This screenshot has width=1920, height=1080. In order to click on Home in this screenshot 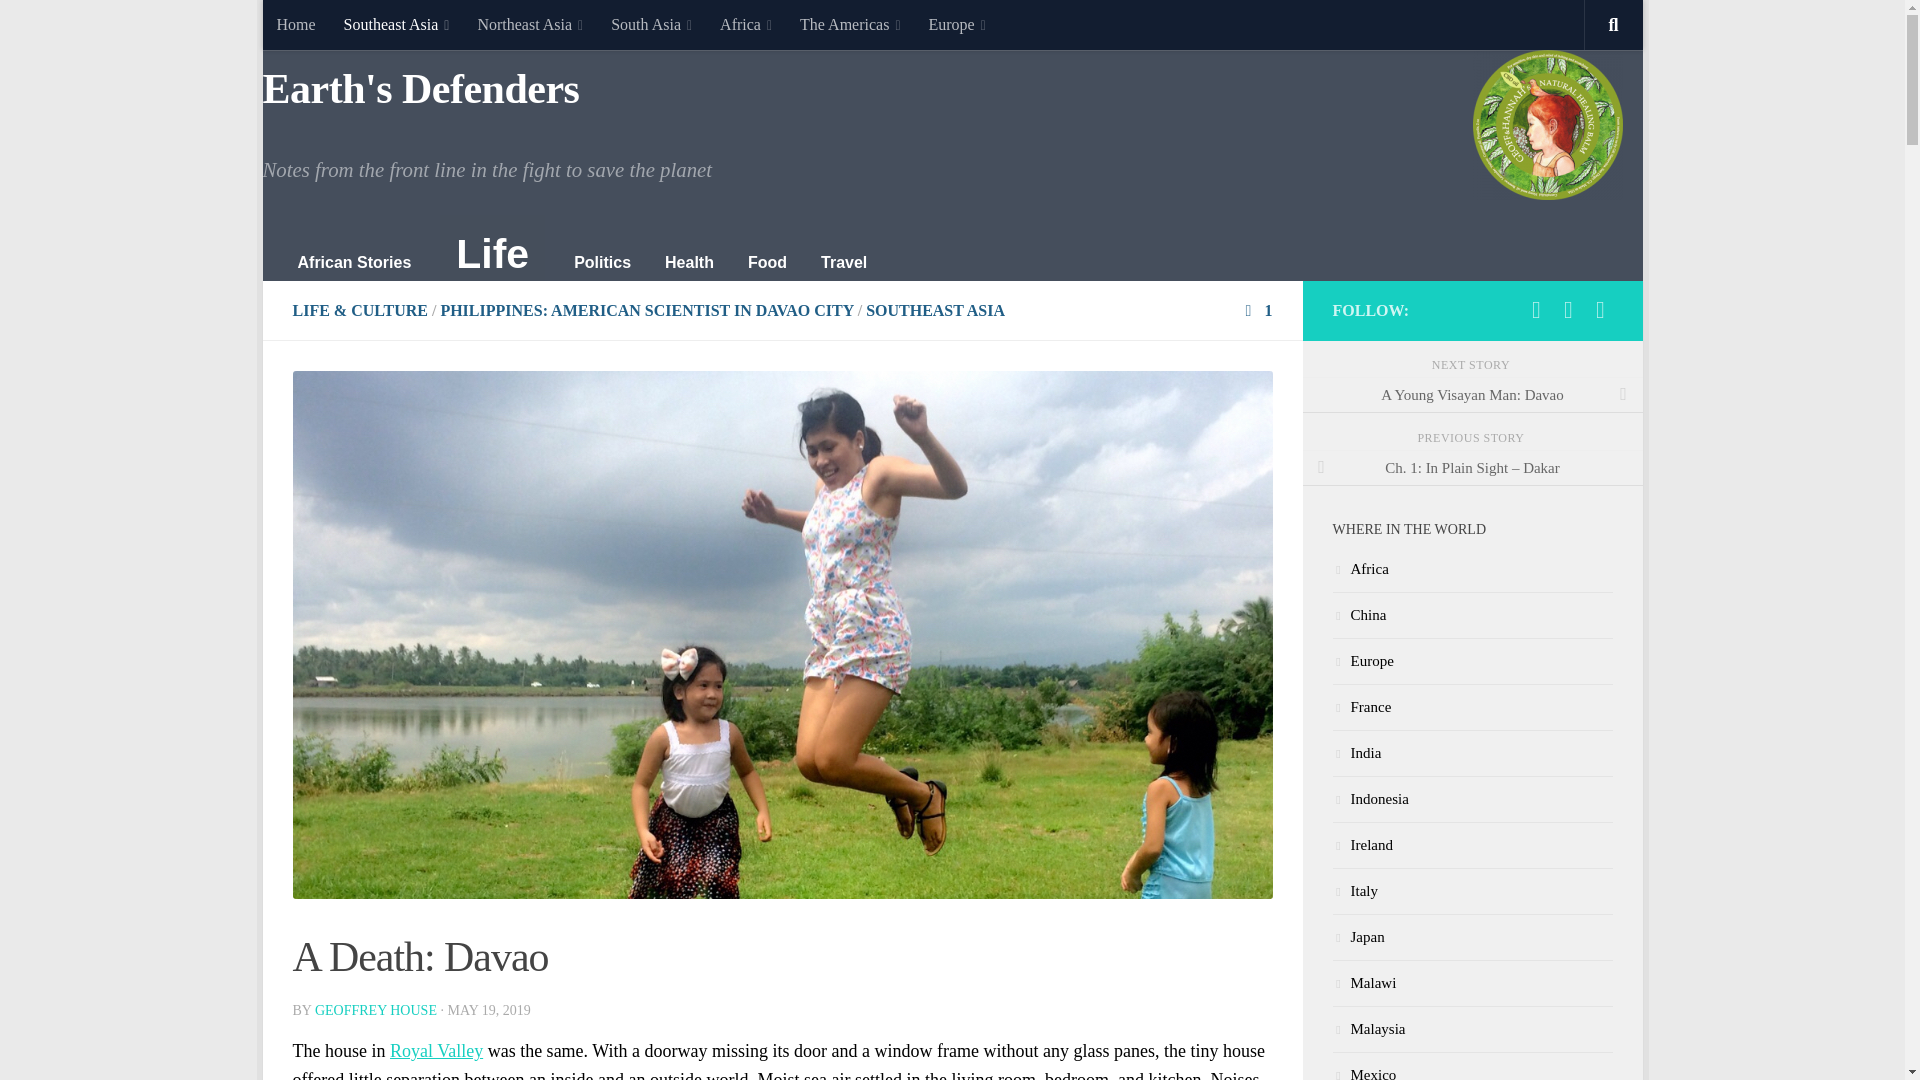, I will do `click(294, 24)`.